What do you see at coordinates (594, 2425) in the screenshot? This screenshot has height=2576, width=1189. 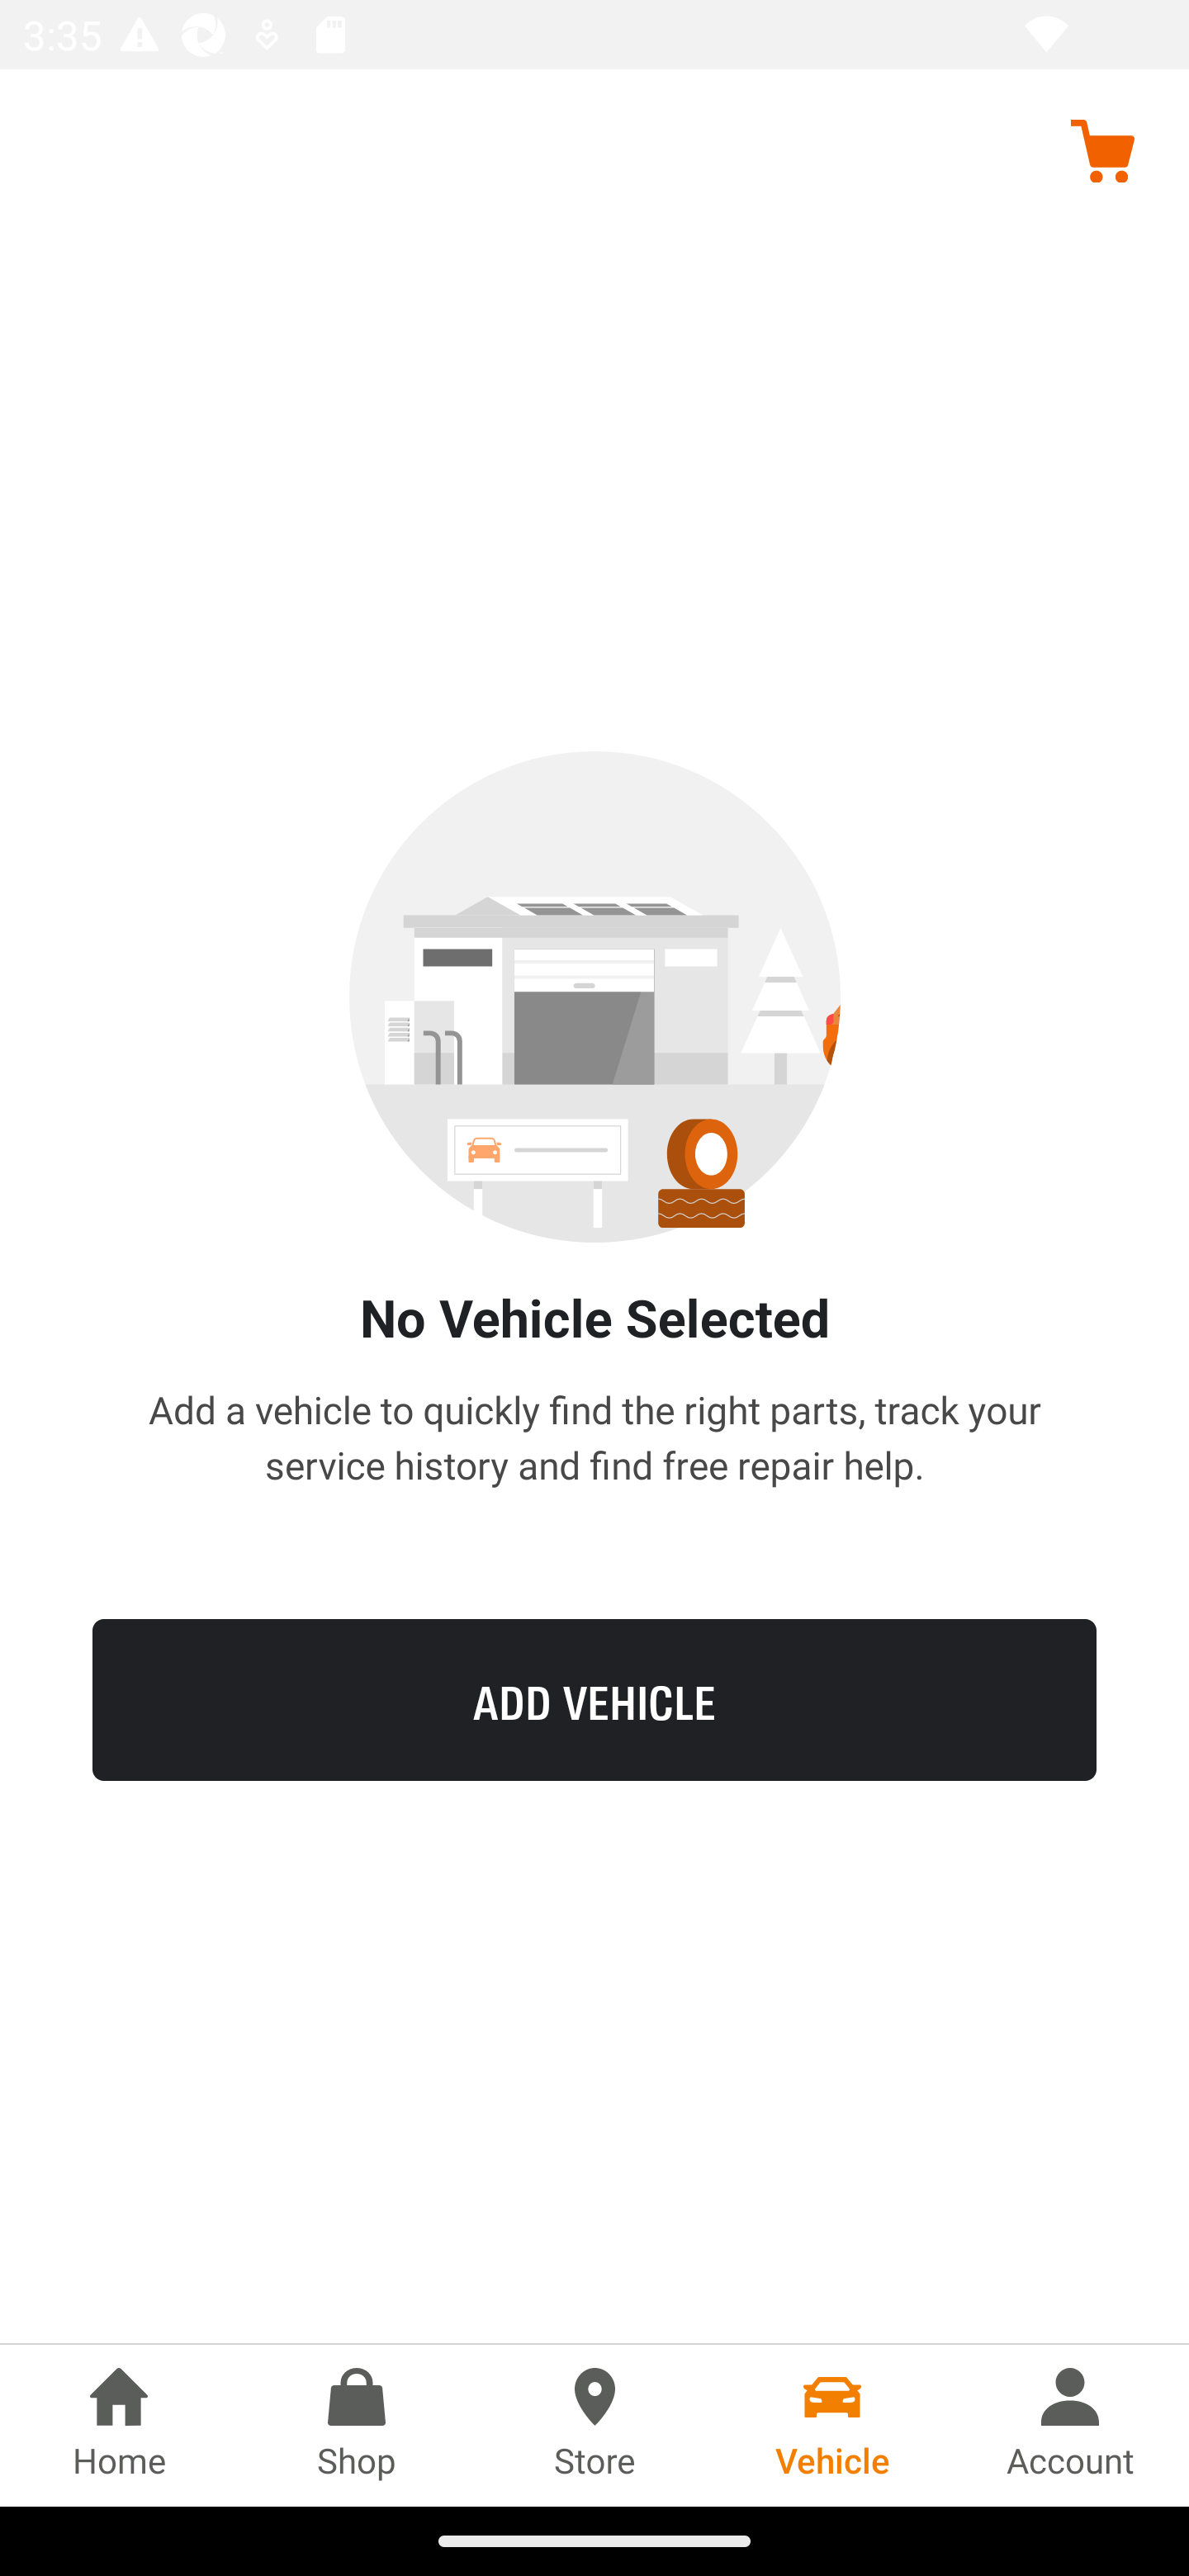 I see `Store` at bounding box center [594, 2425].